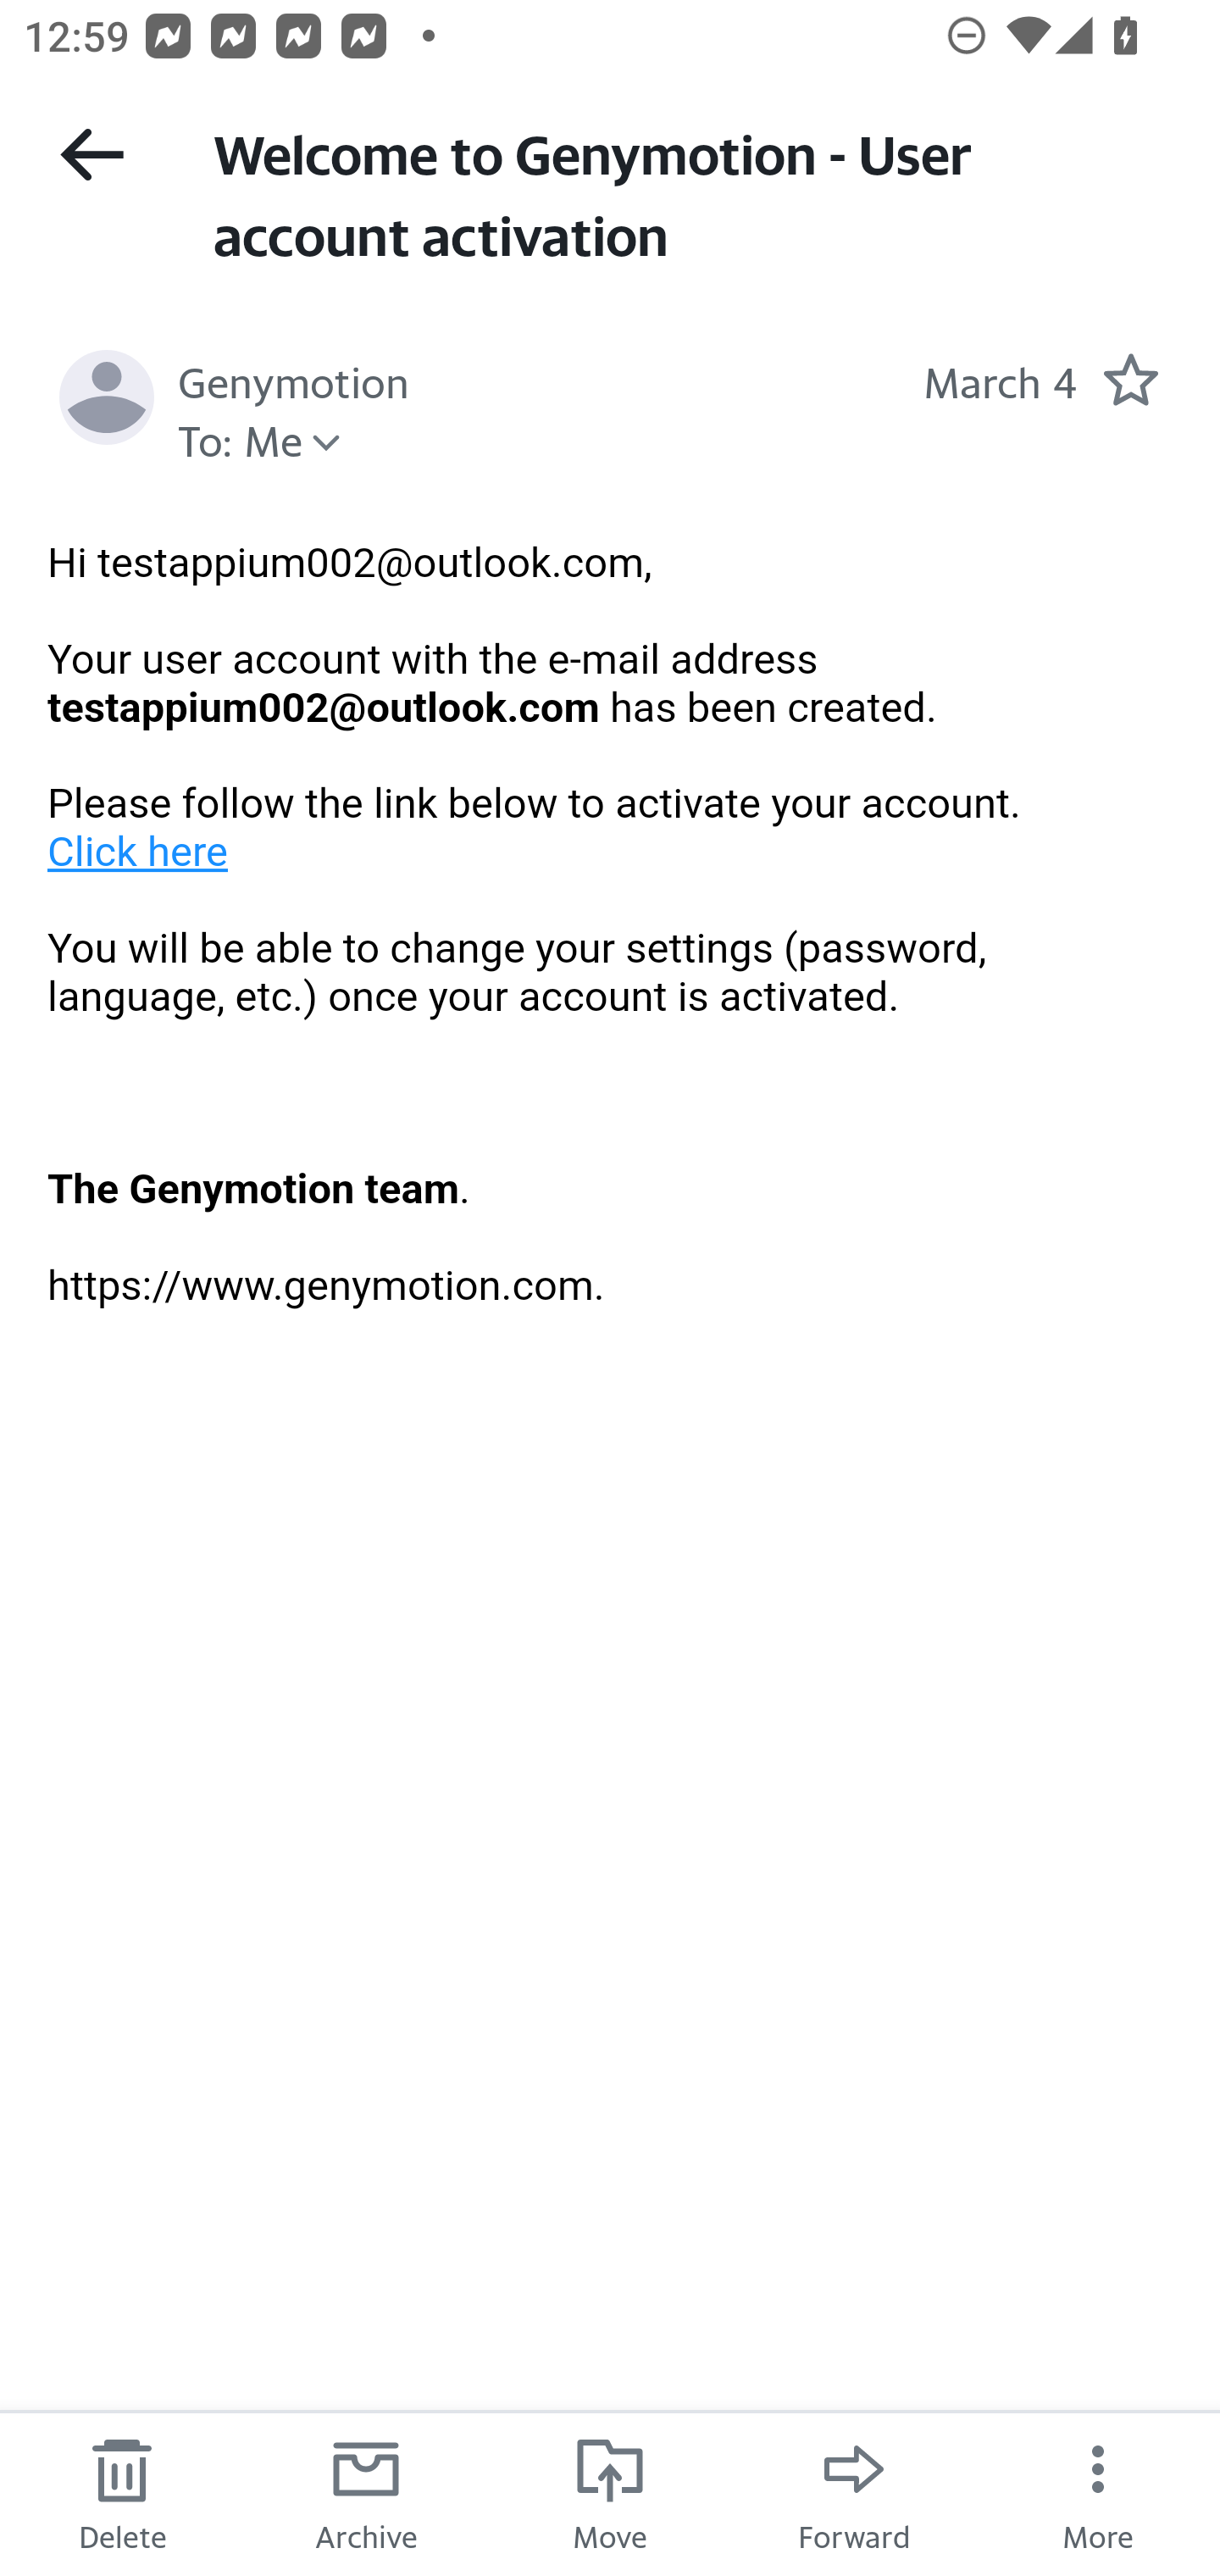 This screenshot has width=1220, height=2576. I want to click on More, so click(1098, 2493).